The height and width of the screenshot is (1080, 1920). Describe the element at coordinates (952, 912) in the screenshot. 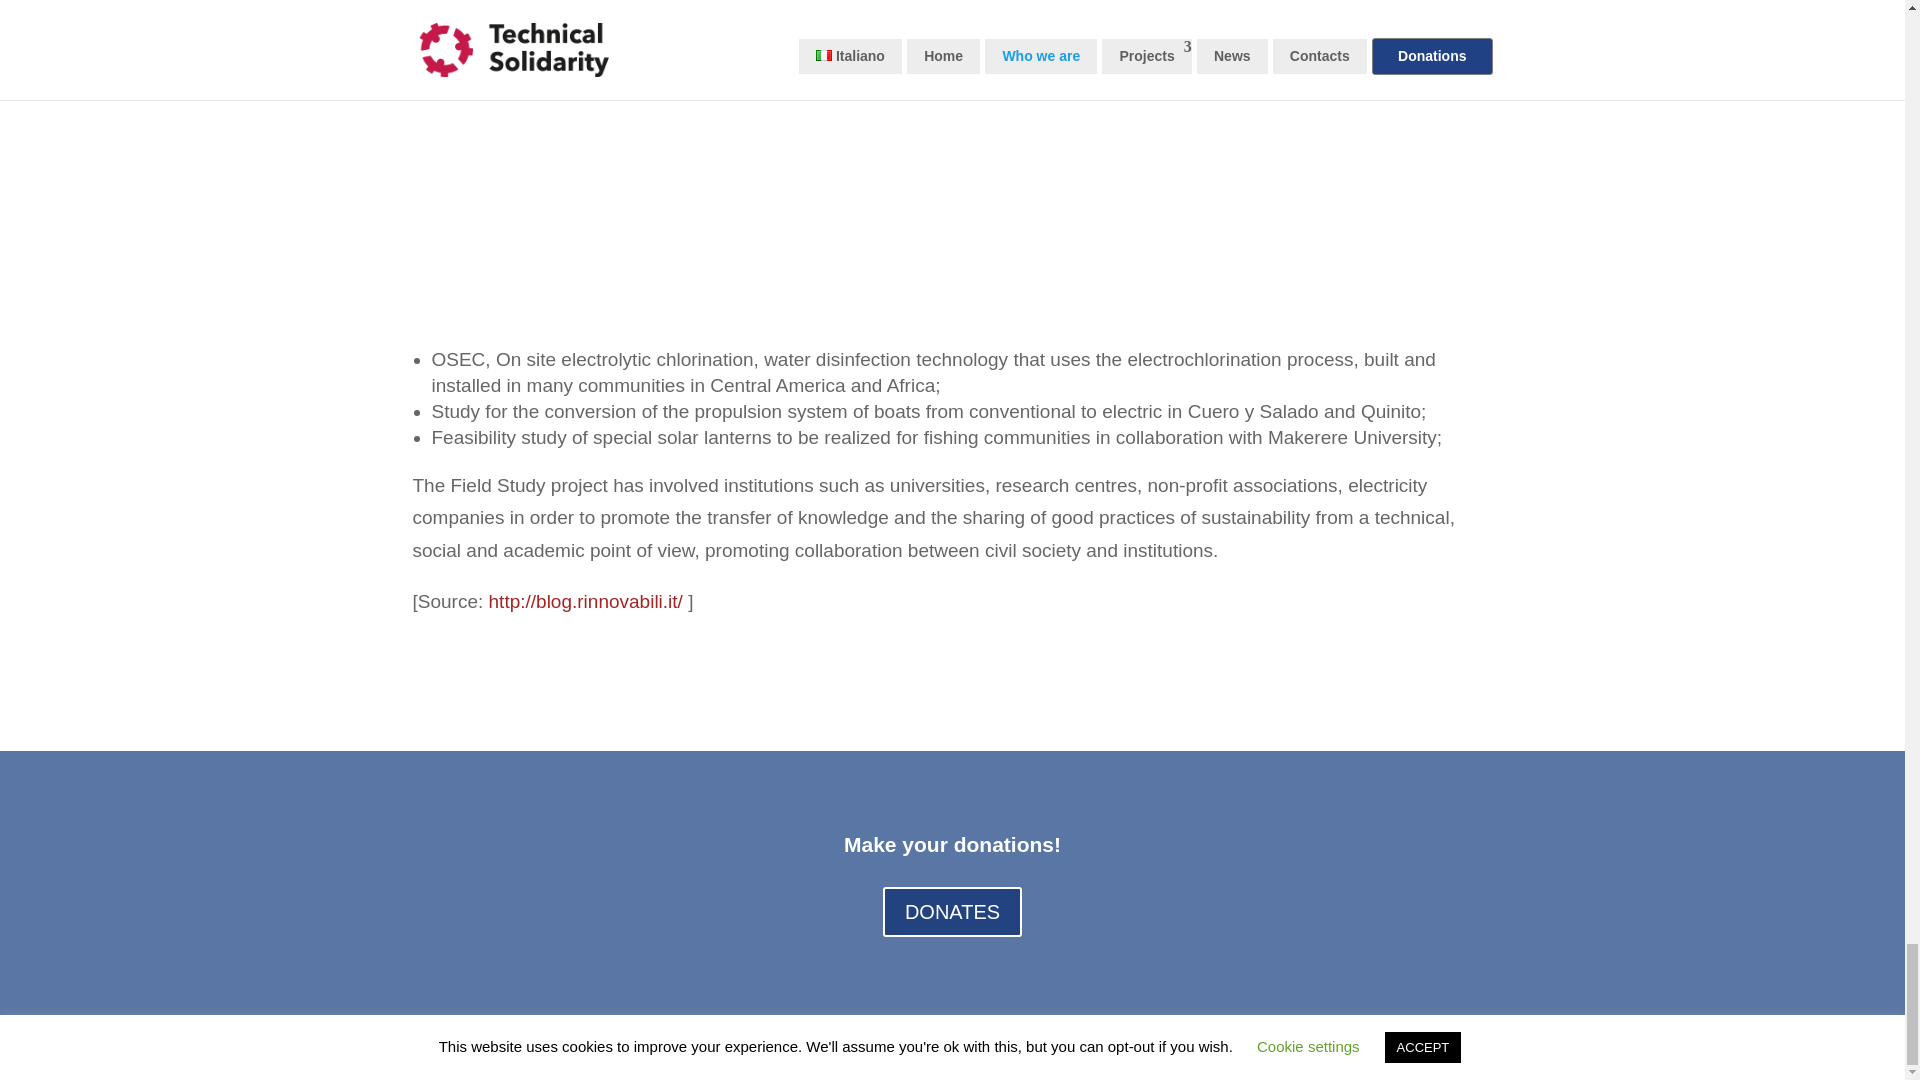

I see `DONATES` at that location.